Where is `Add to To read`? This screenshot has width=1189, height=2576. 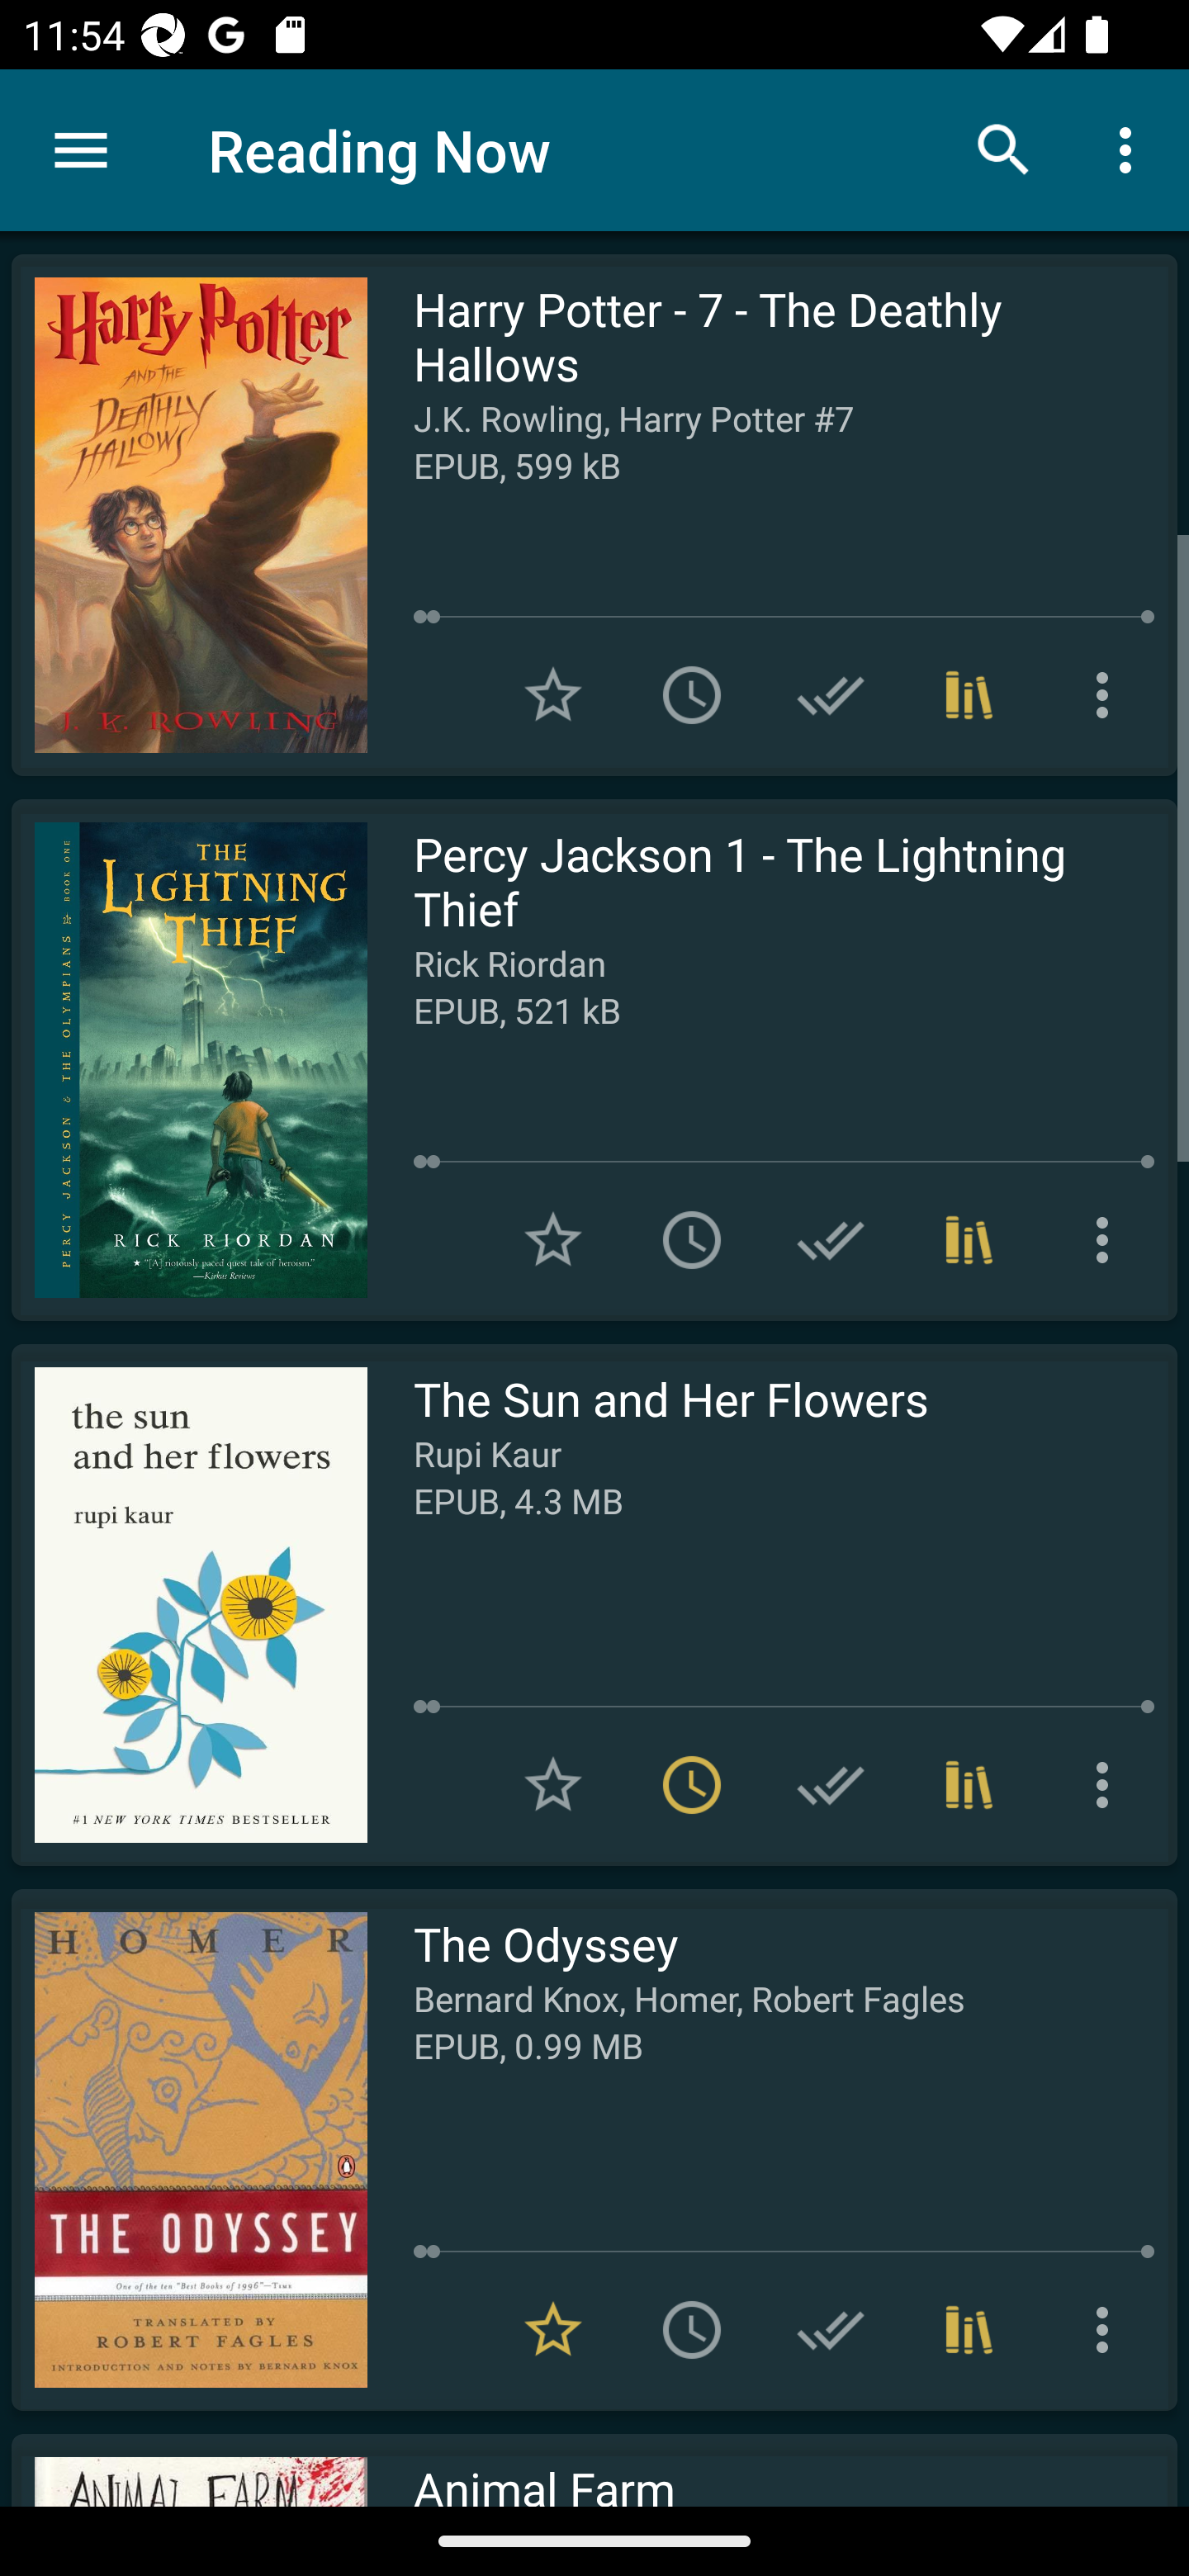
Add to To read is located at coordinates (692, 695).